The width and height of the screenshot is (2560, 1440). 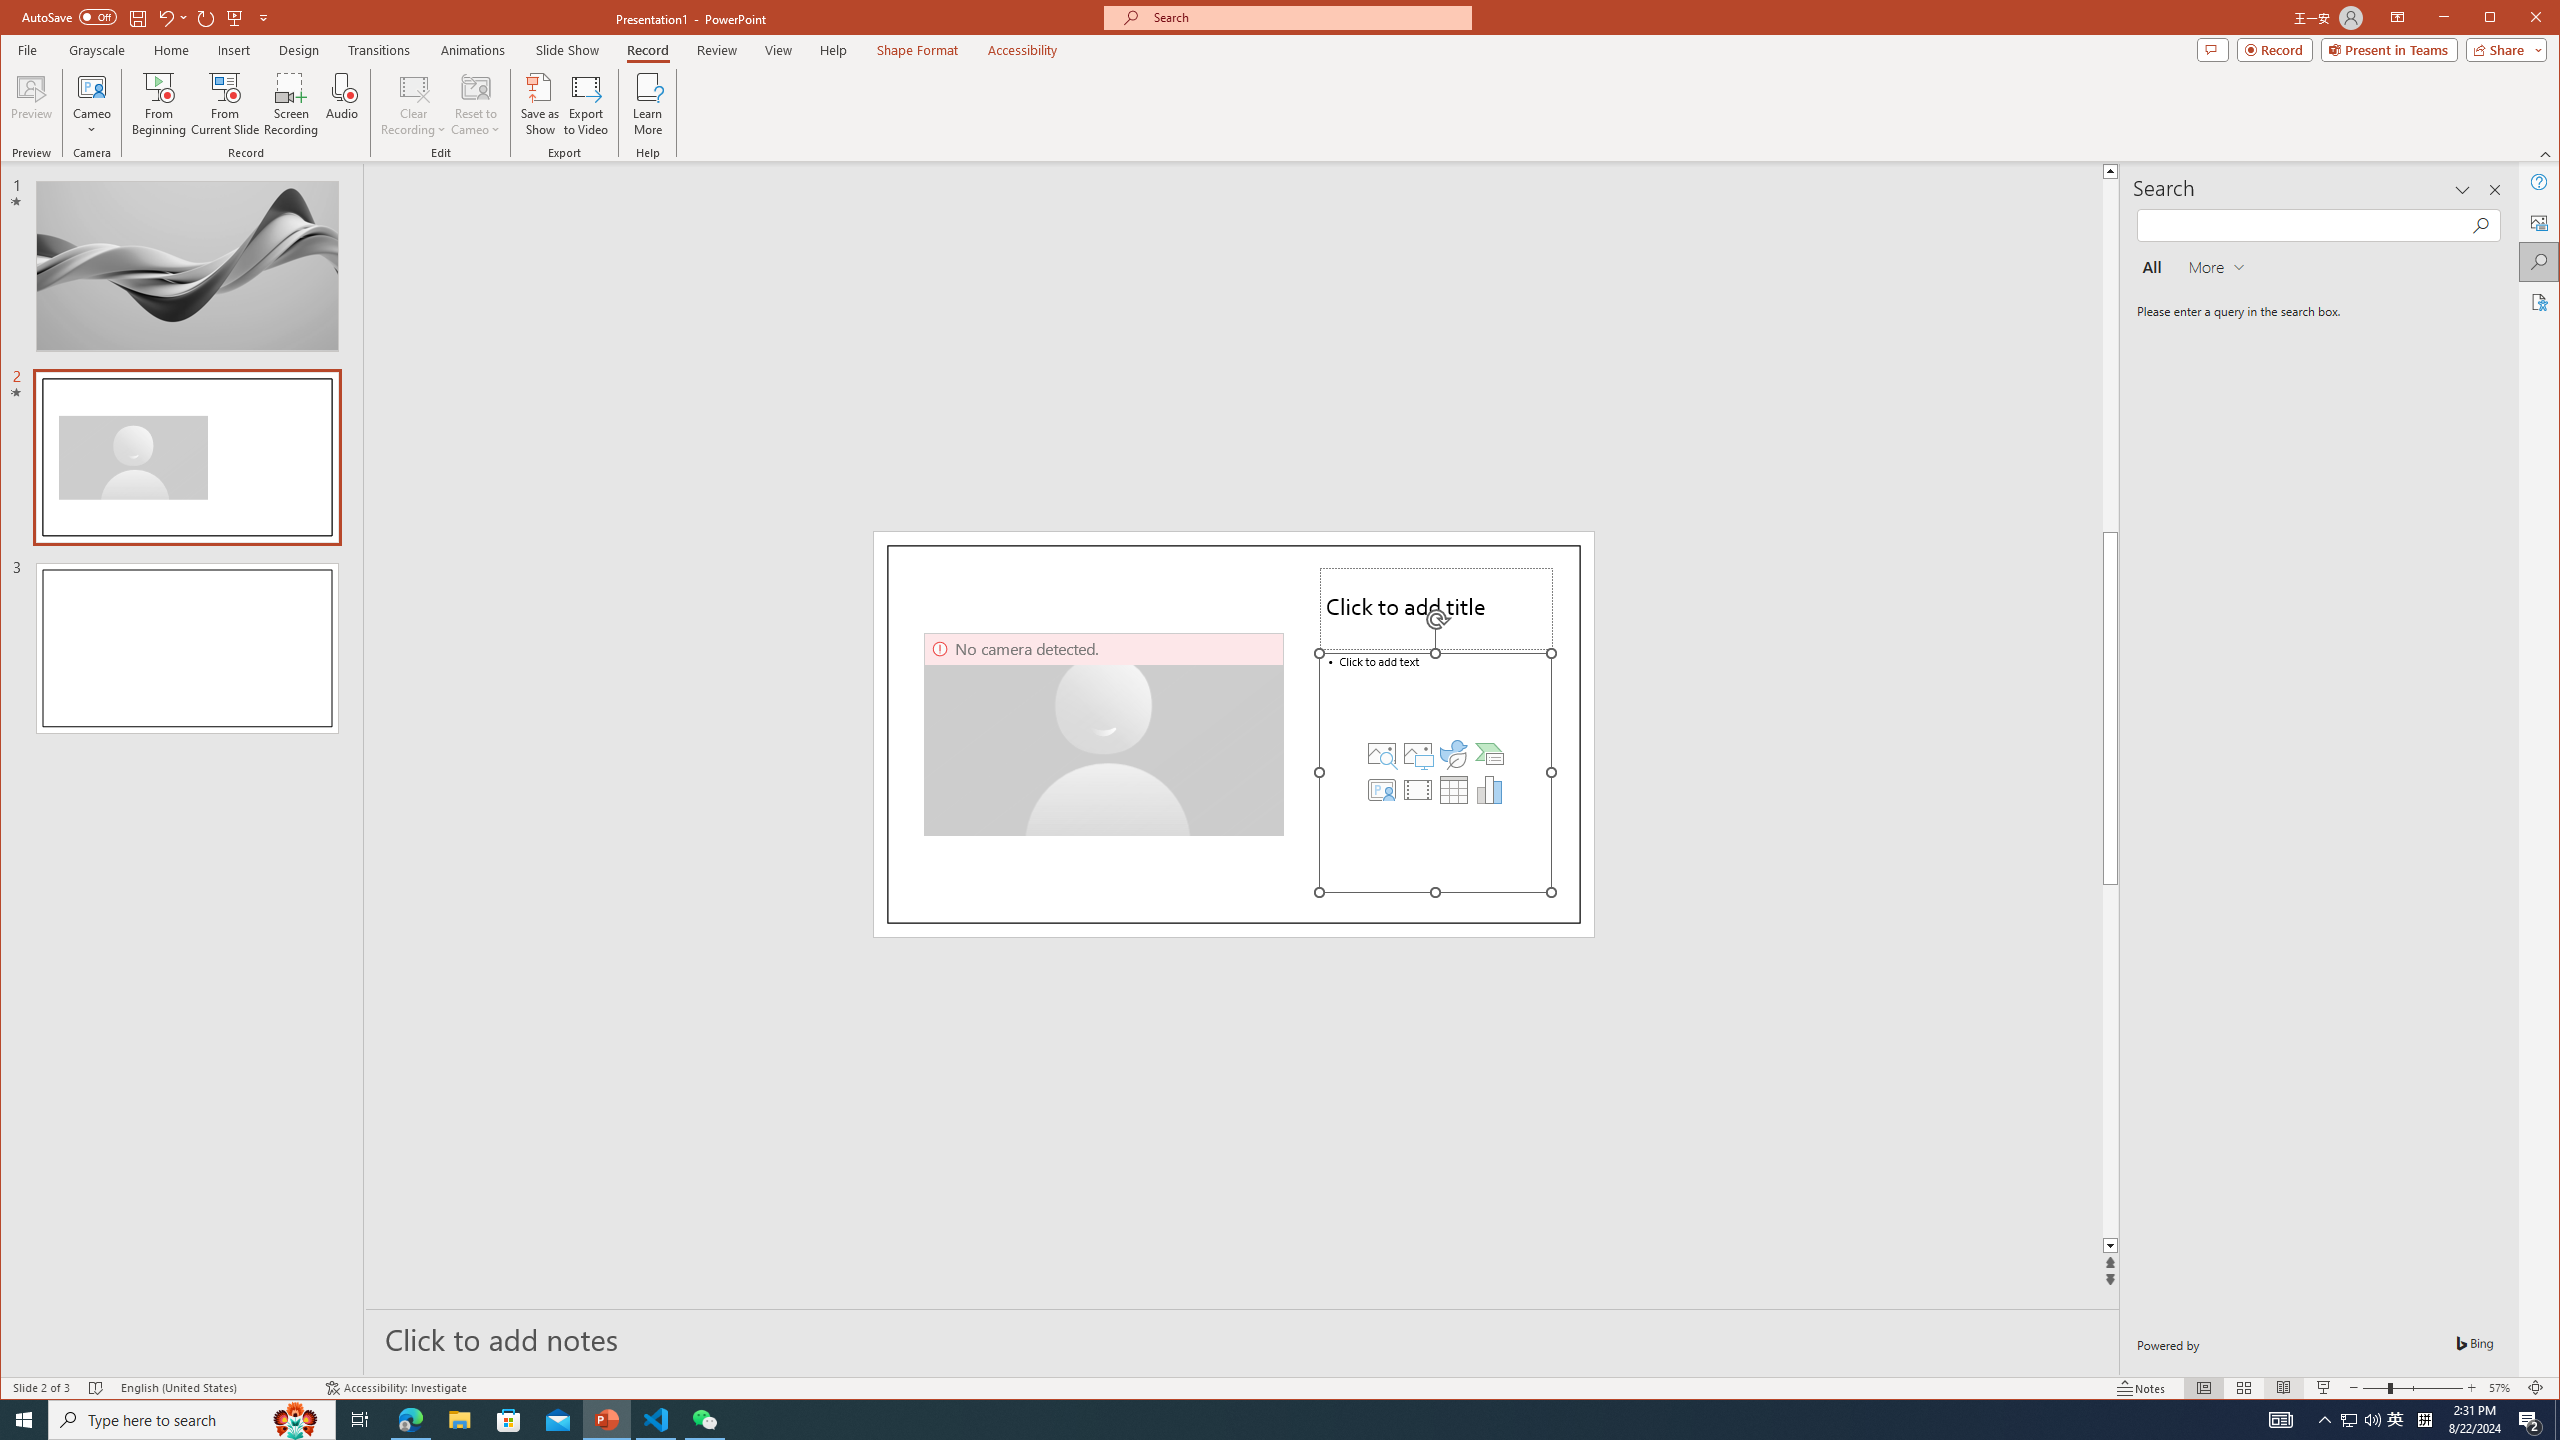 What do you see at coordinates (1382, 790) in the screenshot?
I see `Insert Cameo` at bounding box center [1382, 790].